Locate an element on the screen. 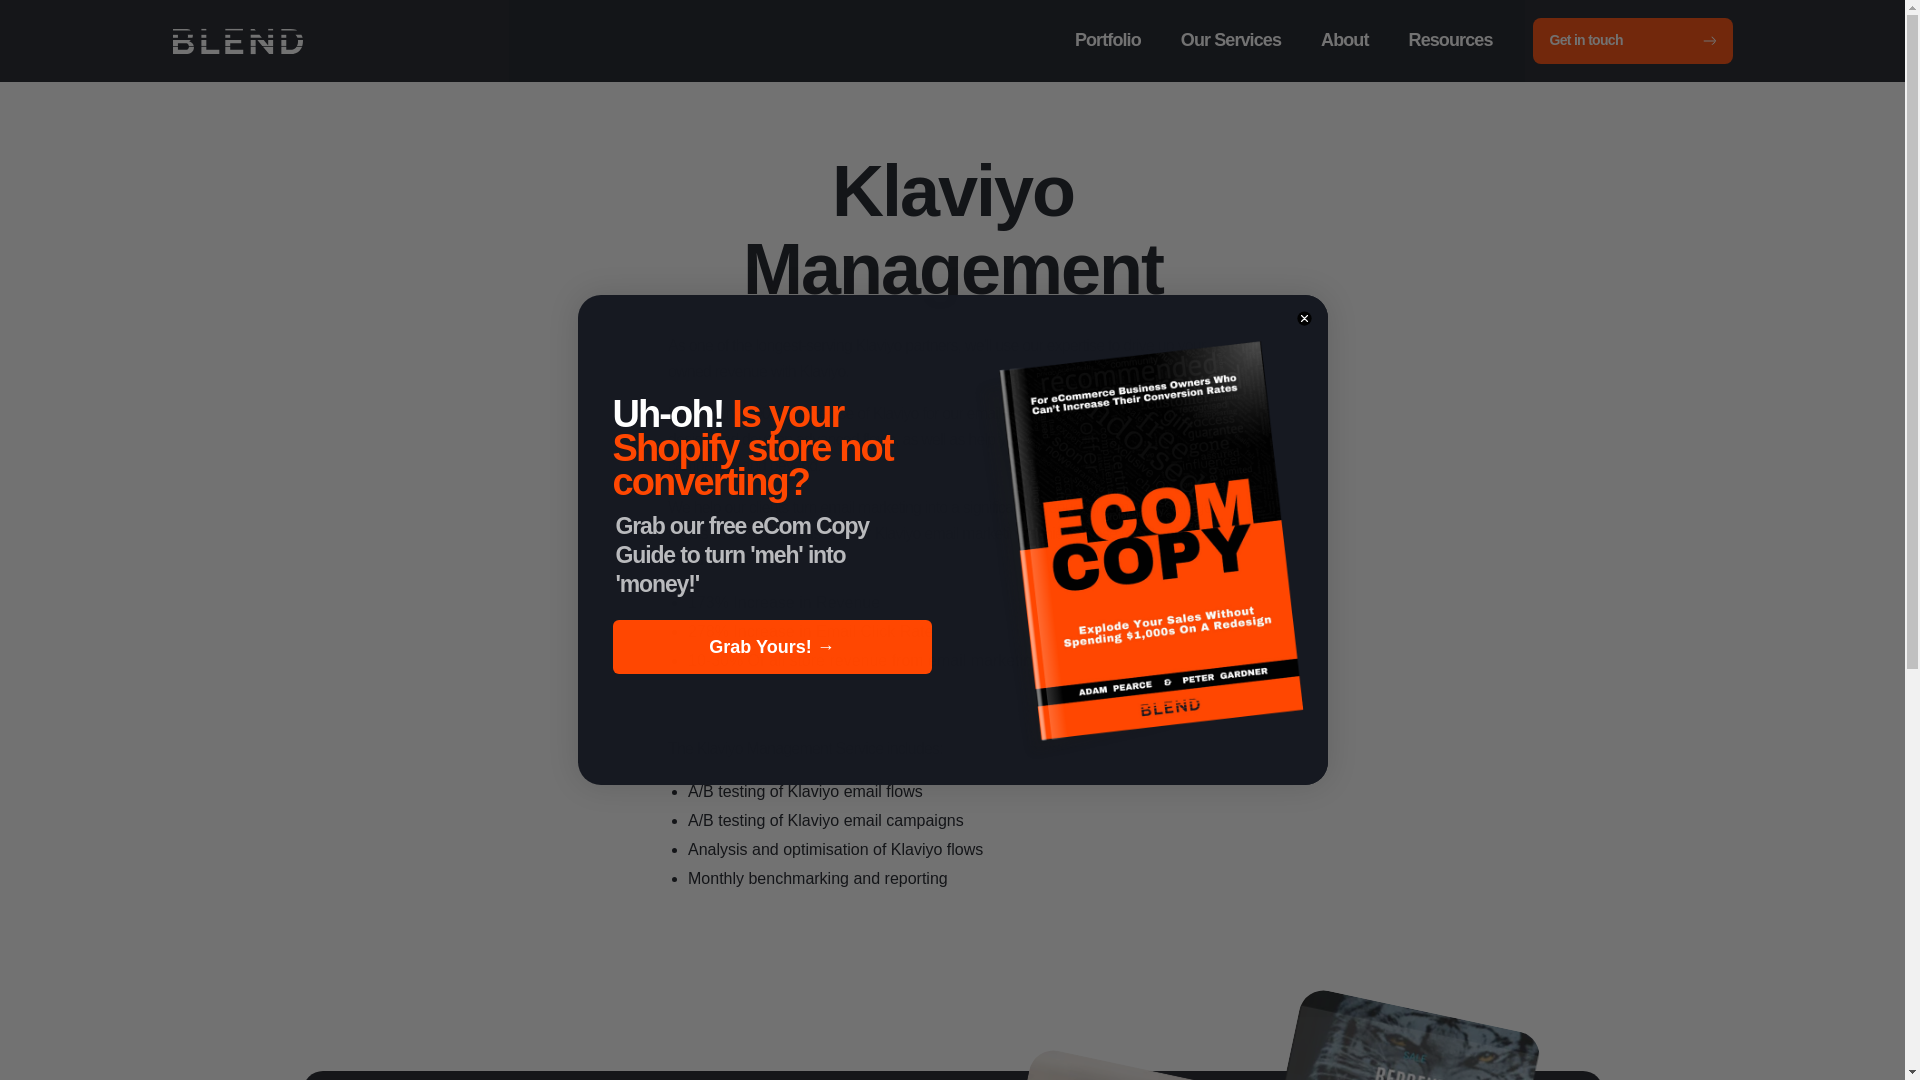 The image size is (1920, 1080). Grab our free eCom Copy Guide to turn 'meh' into 'money!' is located at coordinates (774, 556).